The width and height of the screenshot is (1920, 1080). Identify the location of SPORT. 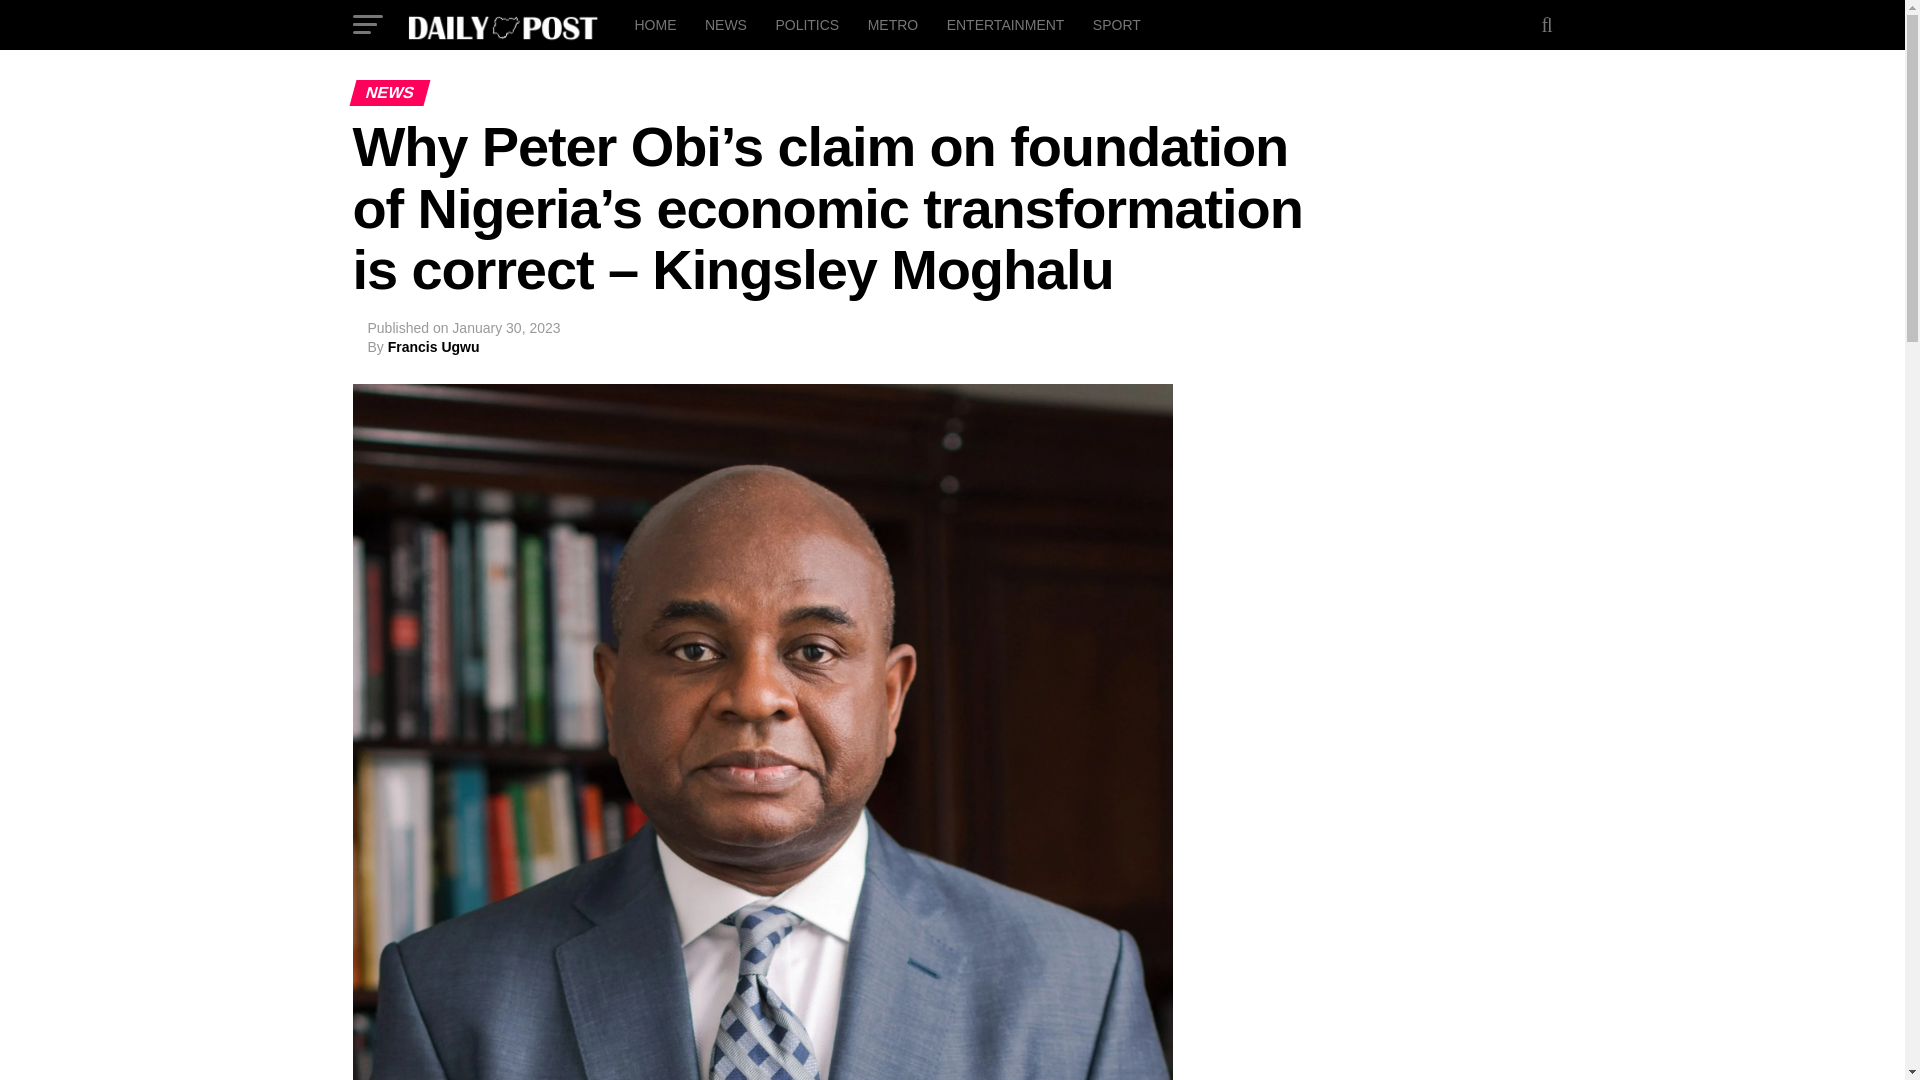
(1116, 24).